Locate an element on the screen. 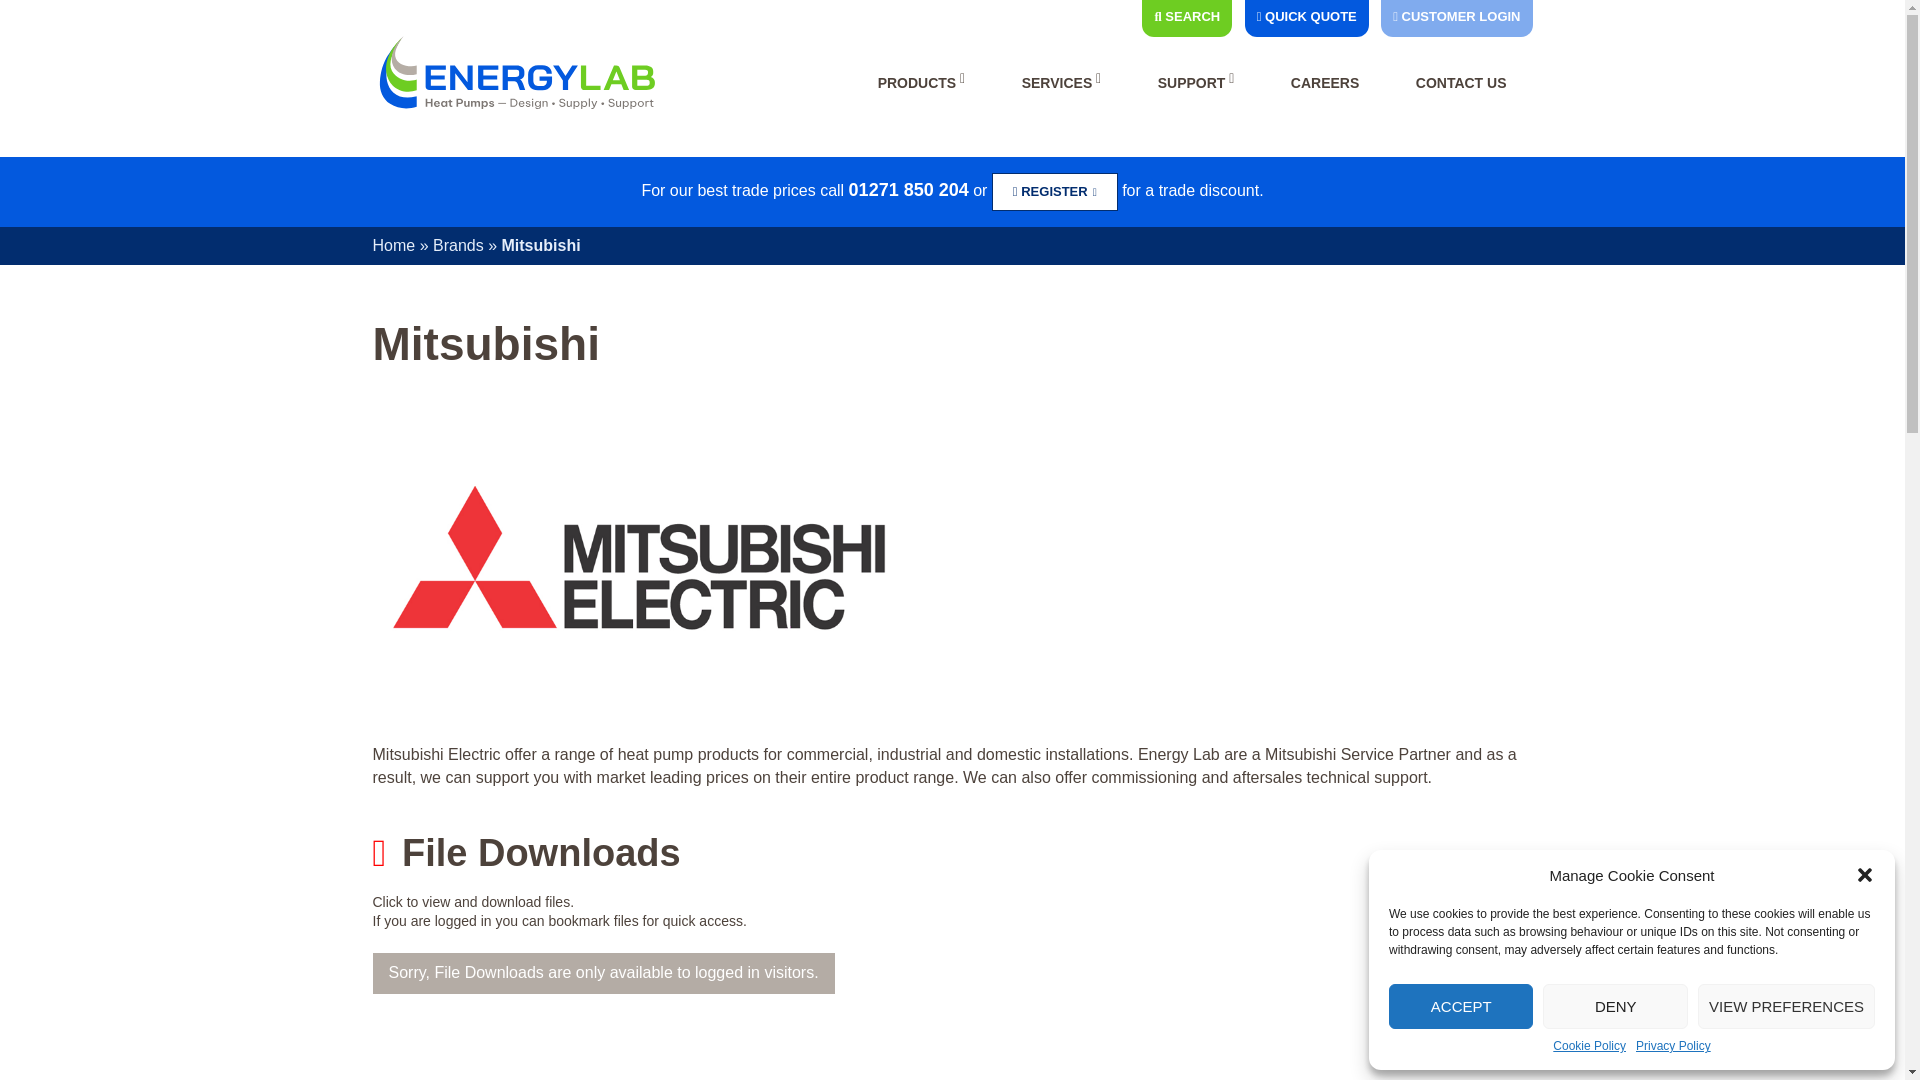 The height and width of the screenshot is (1080, 1920). REGISTER is located at coordinates (1054, 192).